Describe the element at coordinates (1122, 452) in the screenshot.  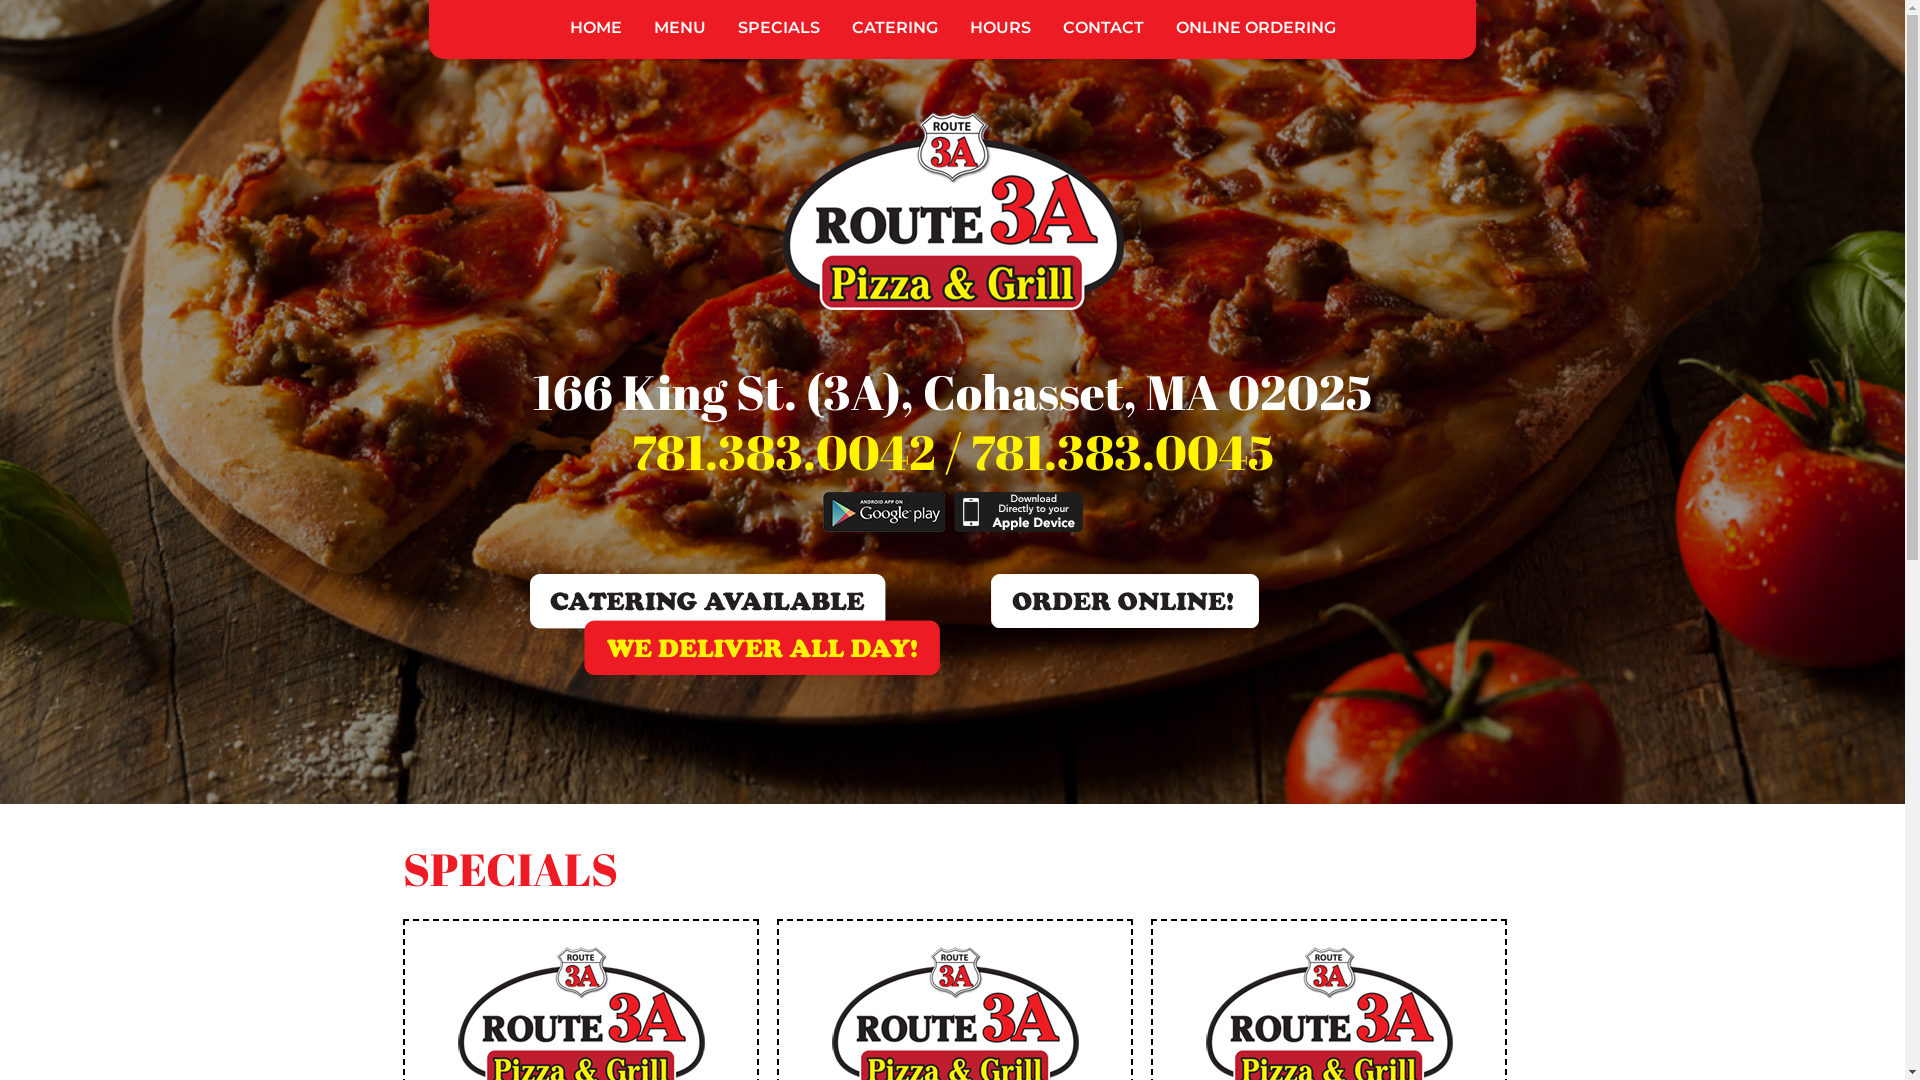
I see `781.383.0045` at that location.